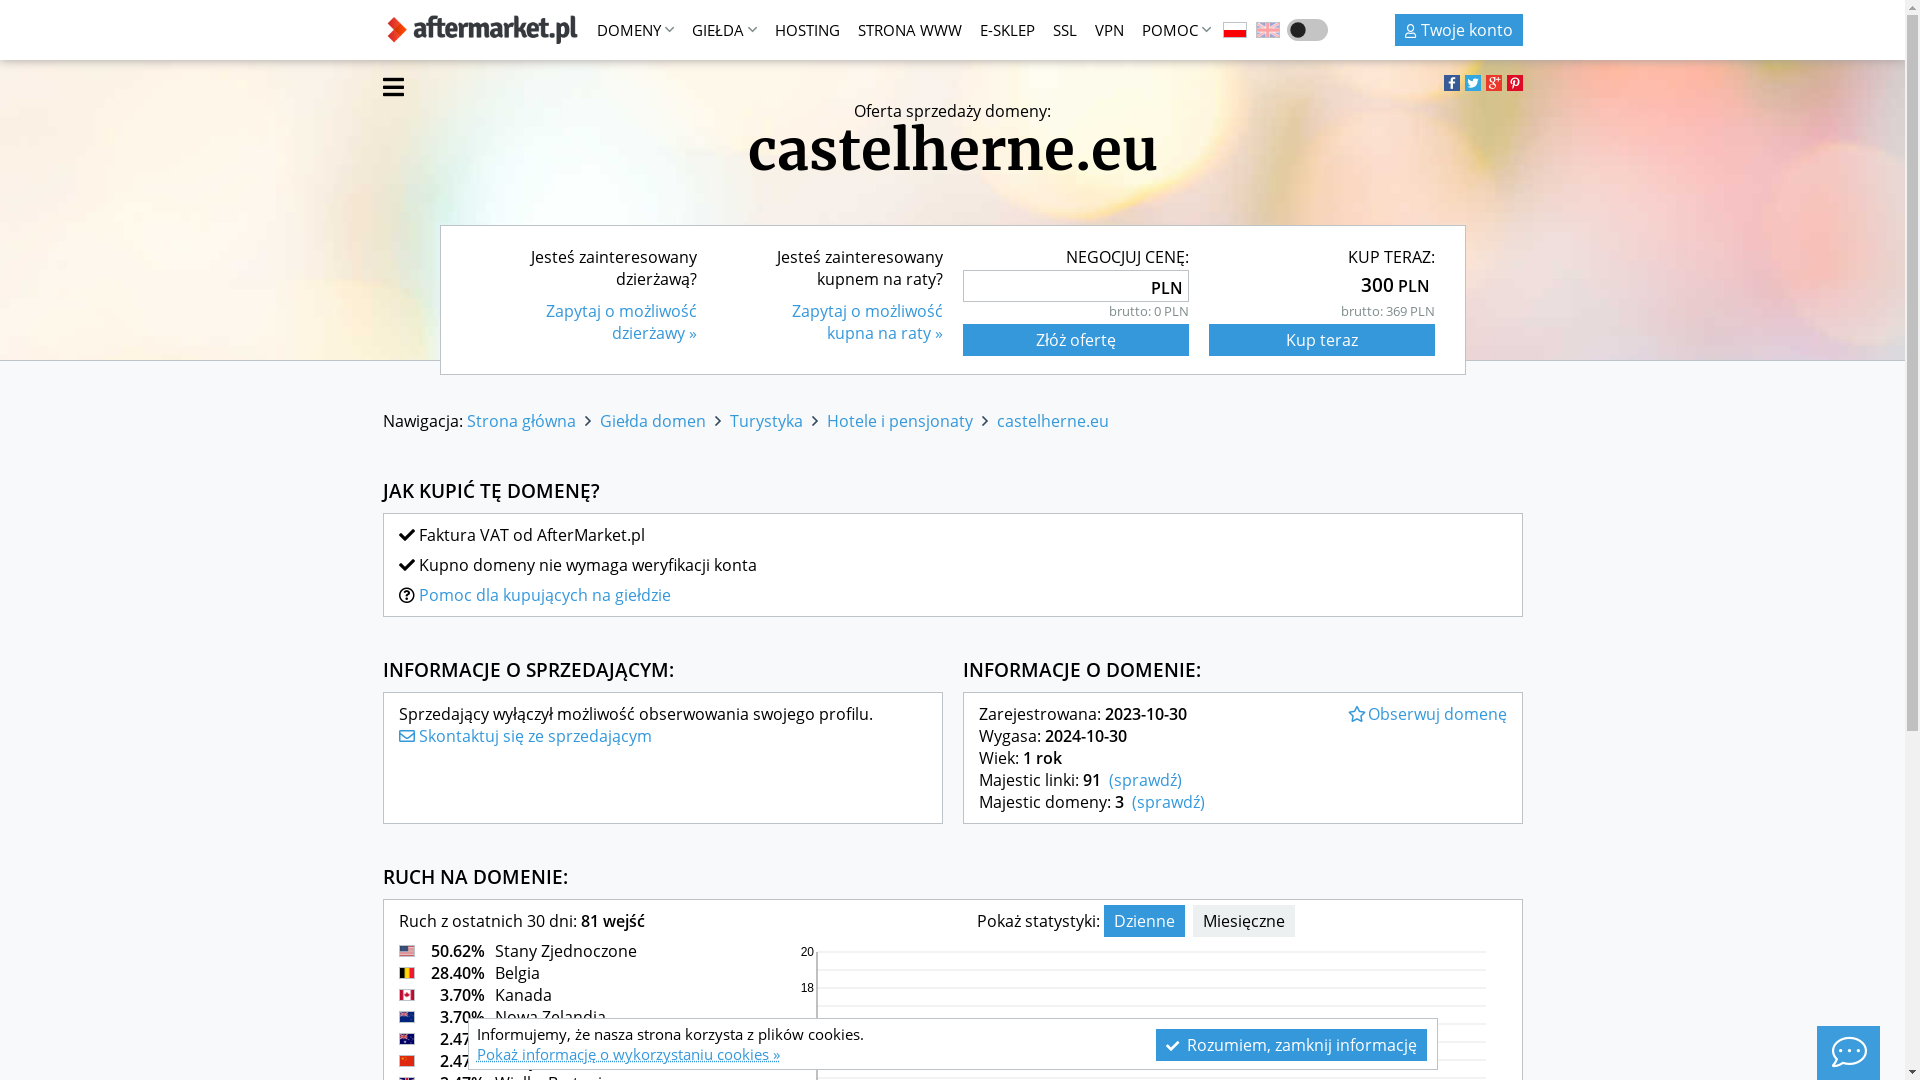 Image resolution: width=1920 pixels, height=1080 pixels. I want to click on logo aftermarket, so click(482, 30).